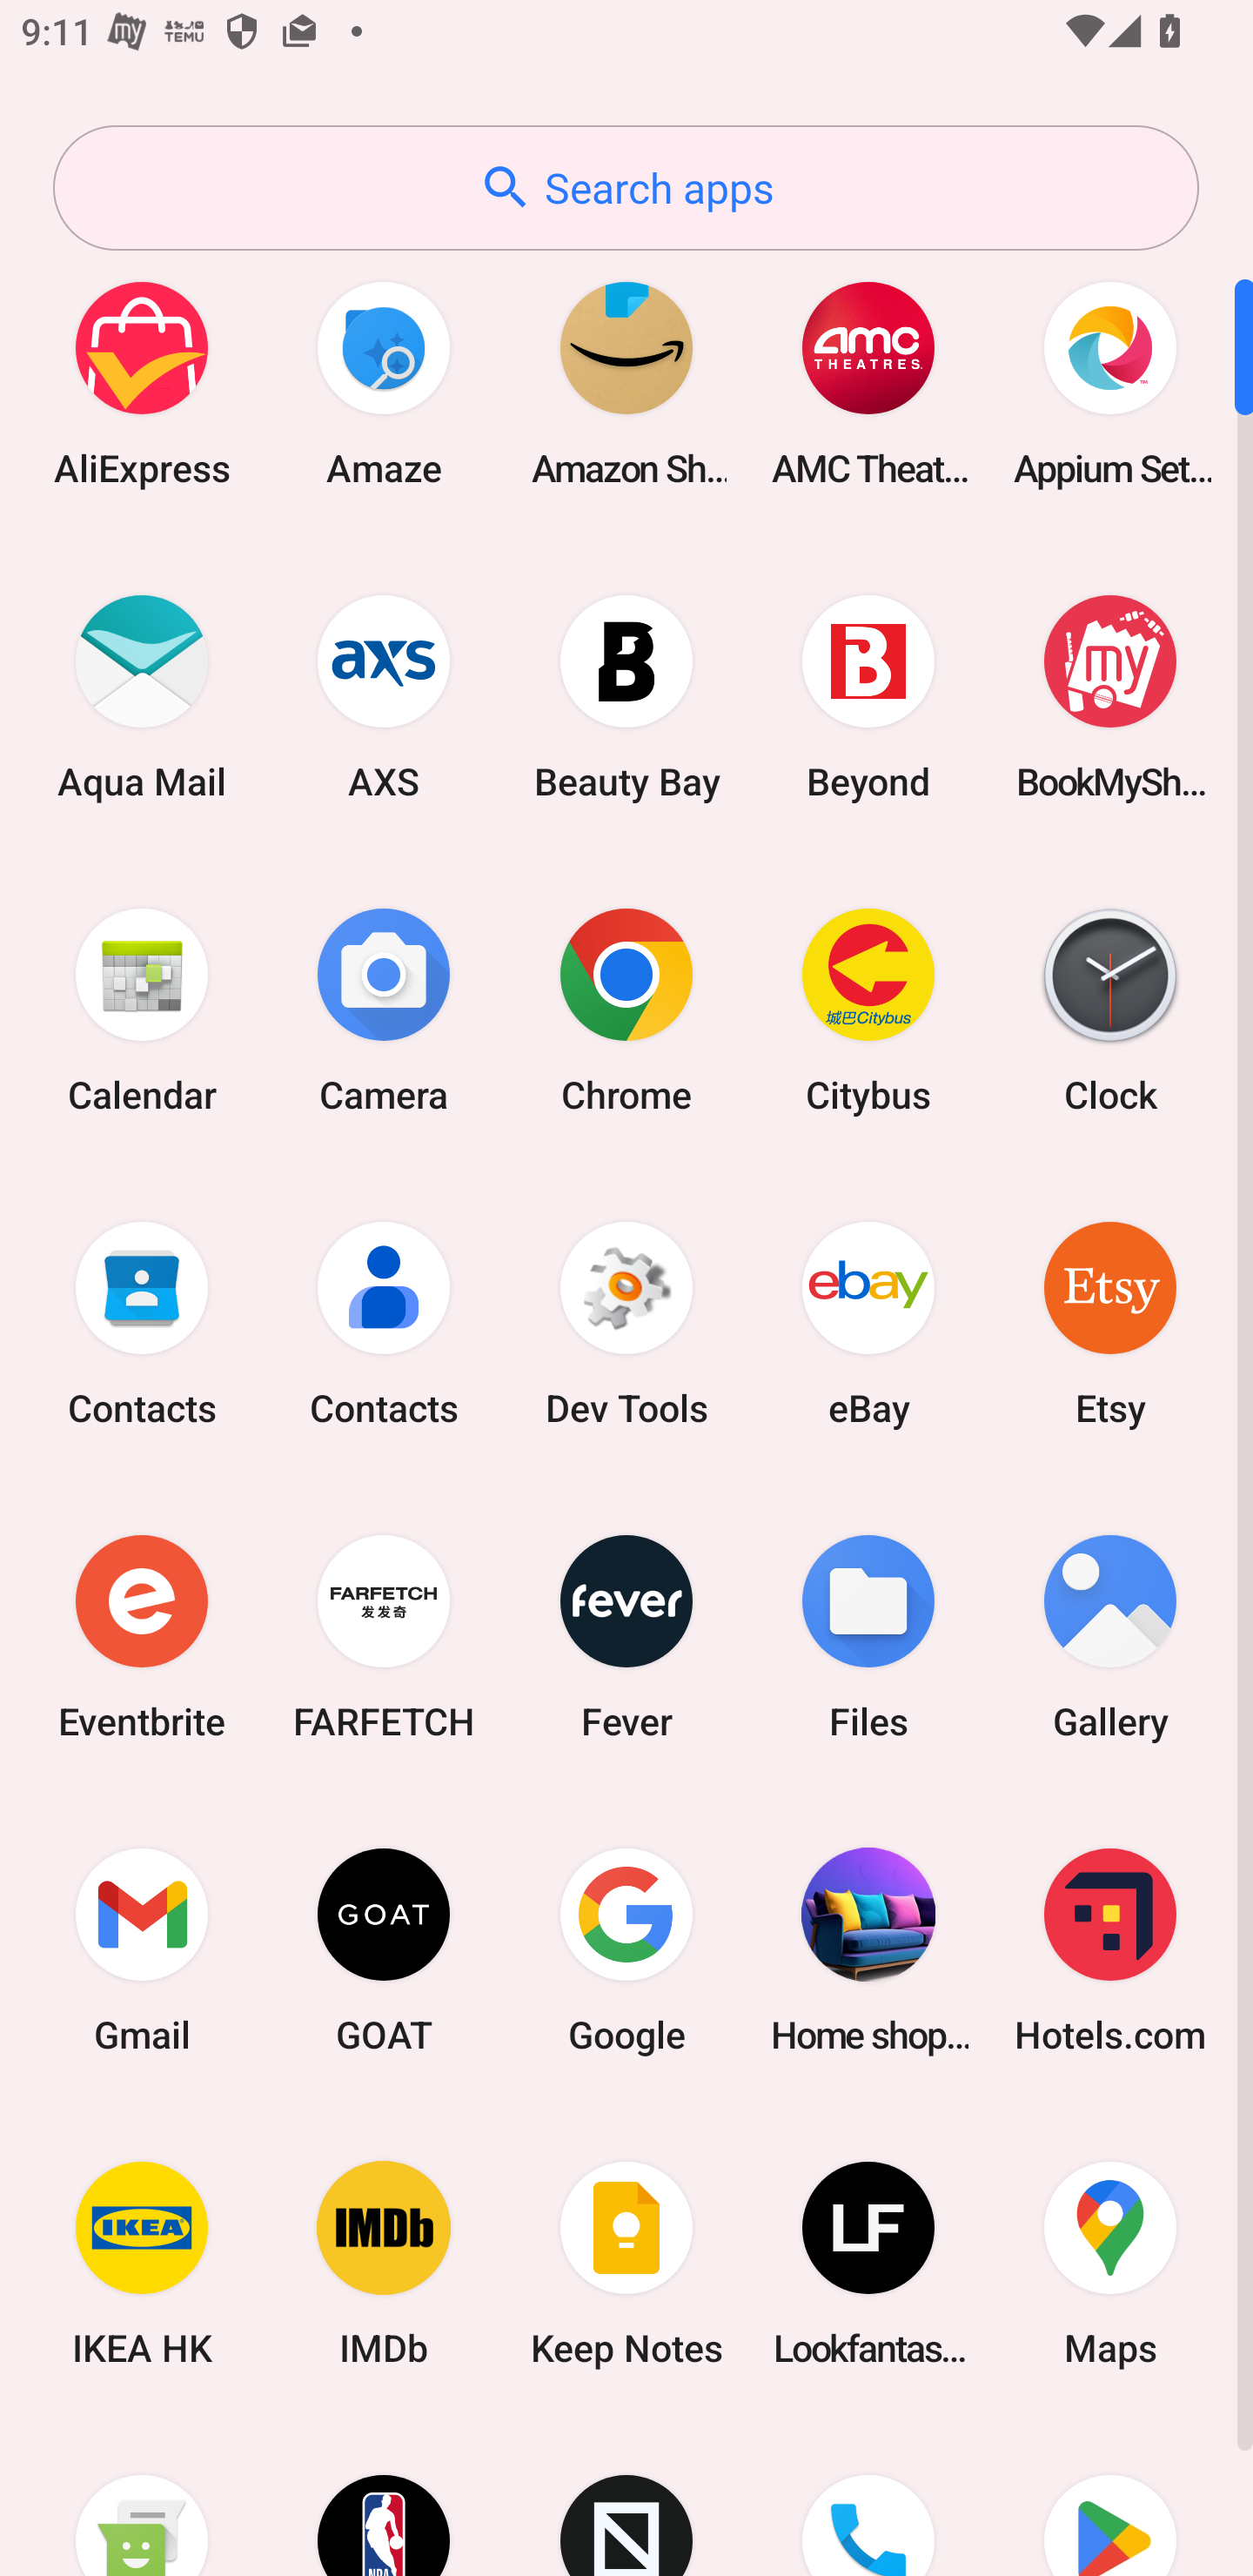 The width and height of the screenshot is (1253, 2576). What do you see at coordinates (142, 1636) in the screenshot?
I see `Eventbrite` at bounding box center [142, 1636].